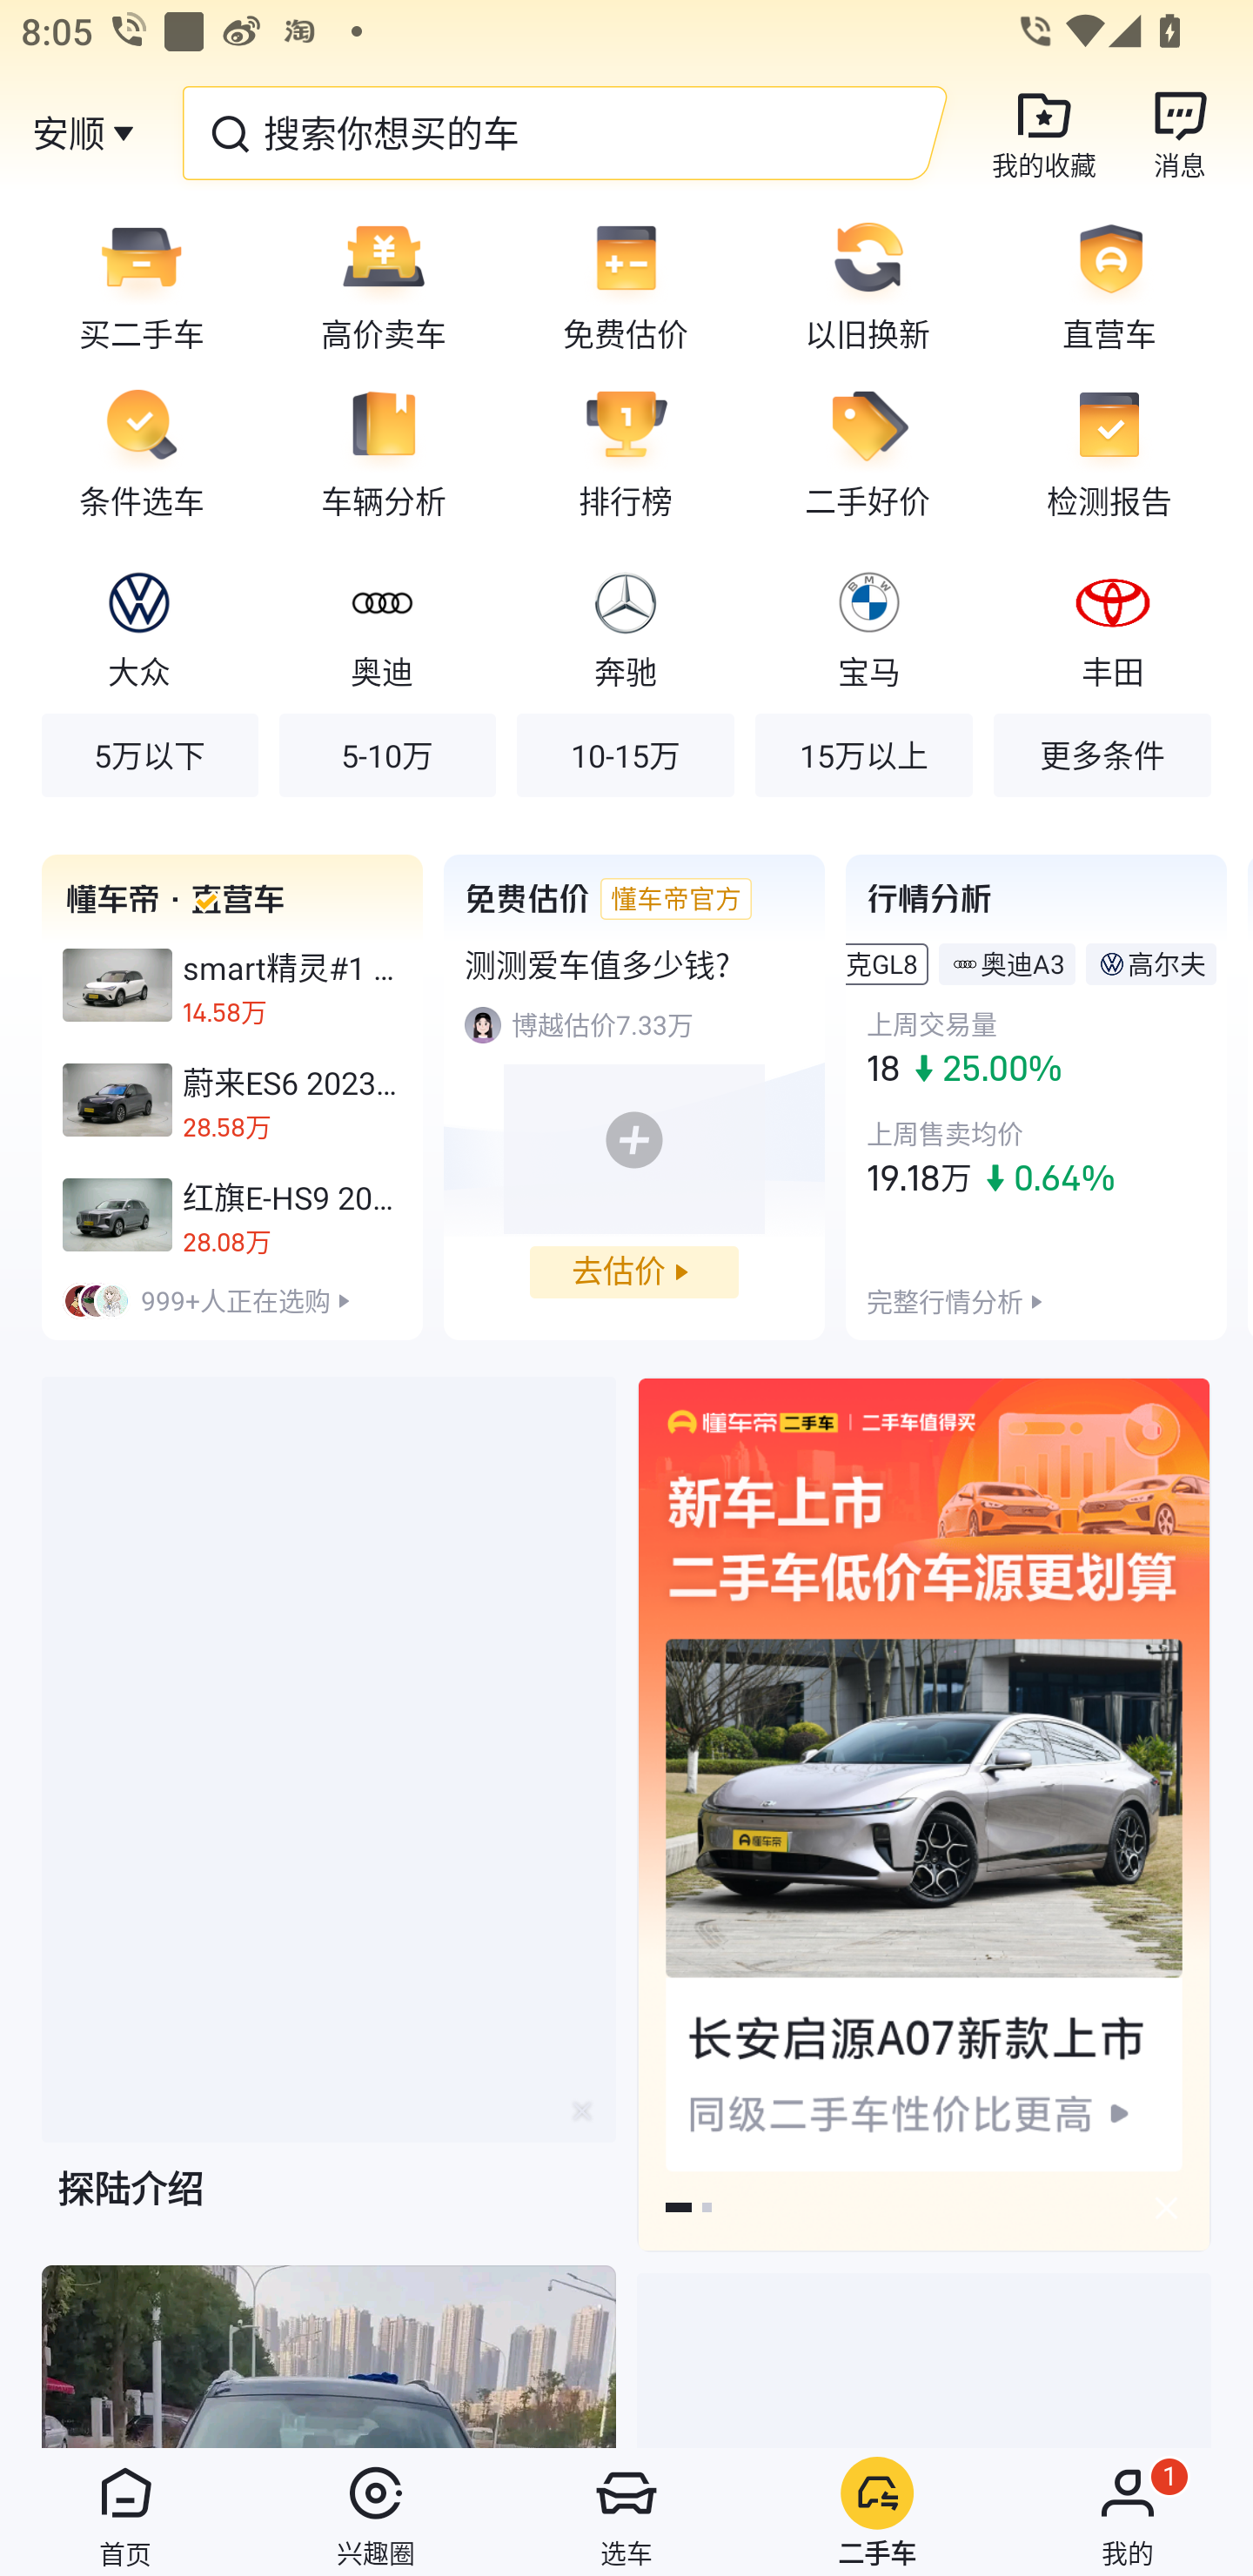 The image size is (1253, 2576). I want to click on 我的收藏, so click(1044, 132).